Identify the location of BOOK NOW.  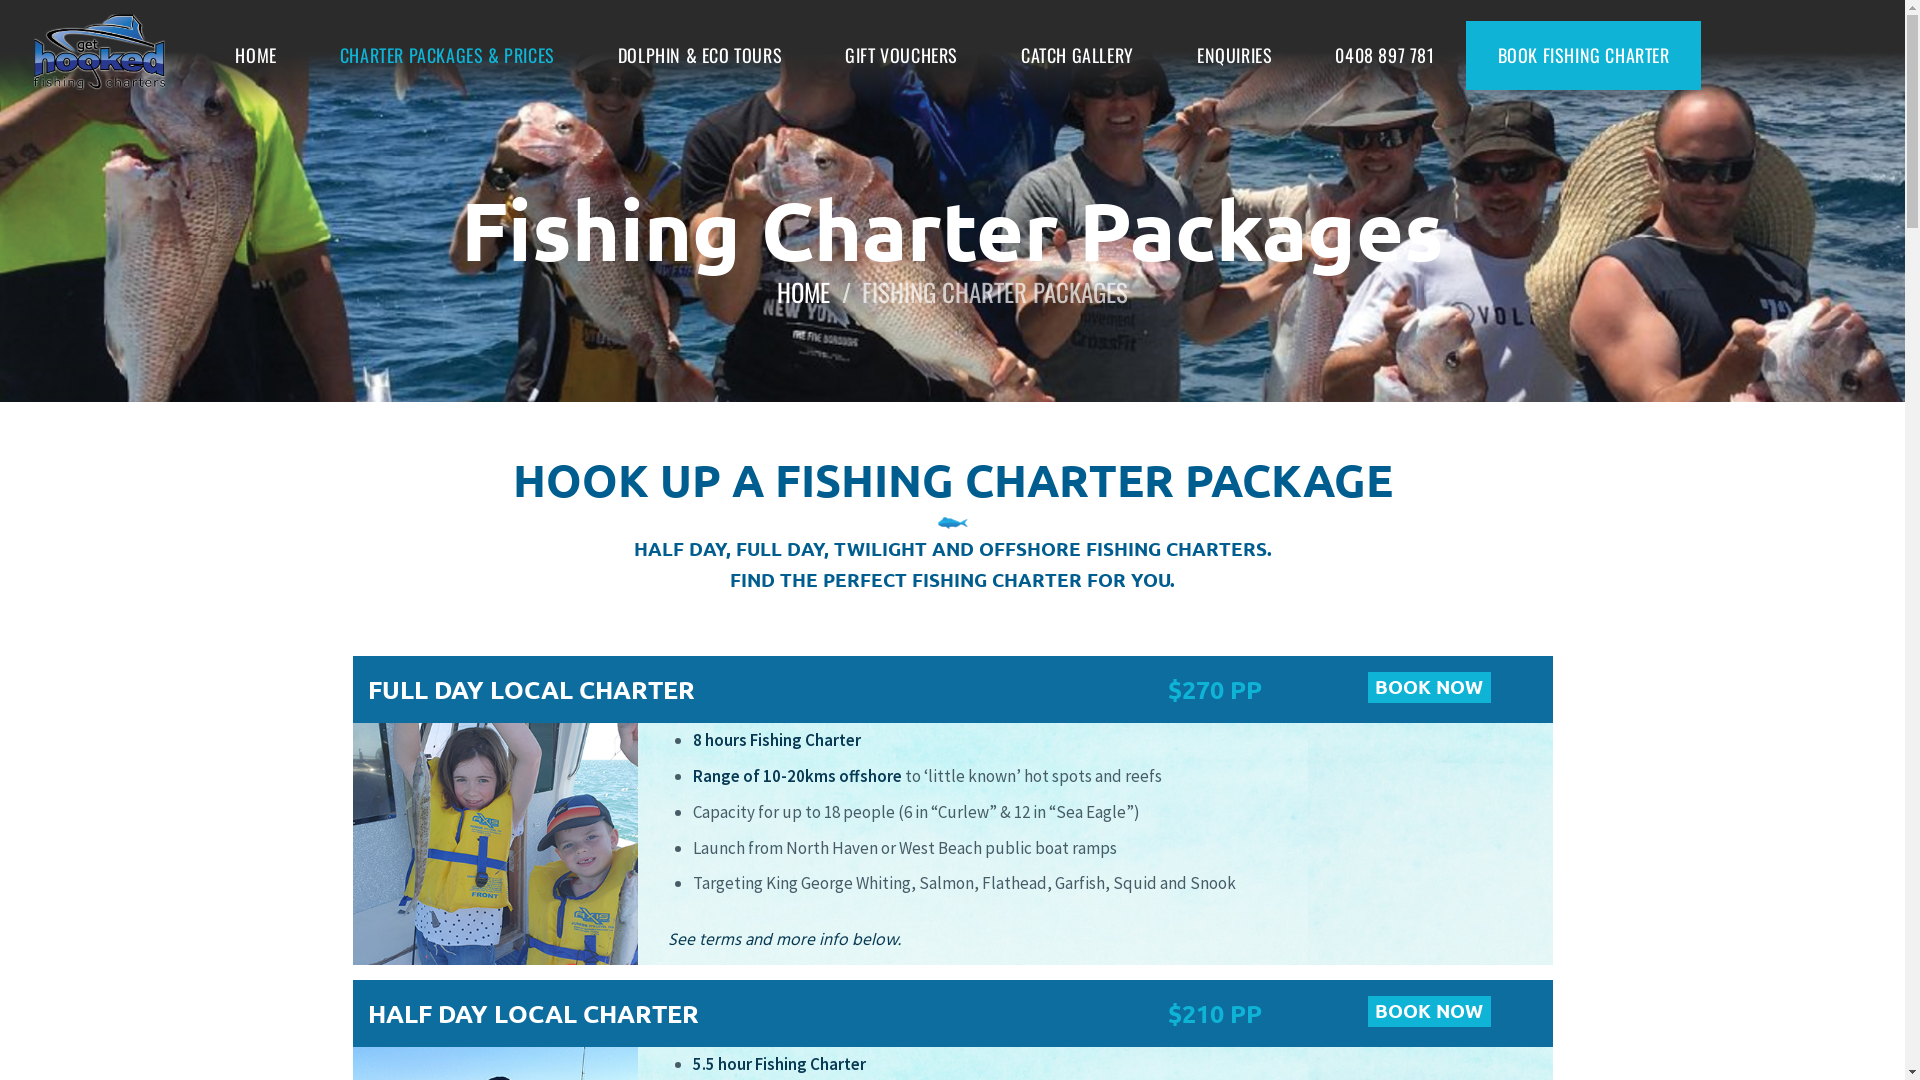
(1453, 688).